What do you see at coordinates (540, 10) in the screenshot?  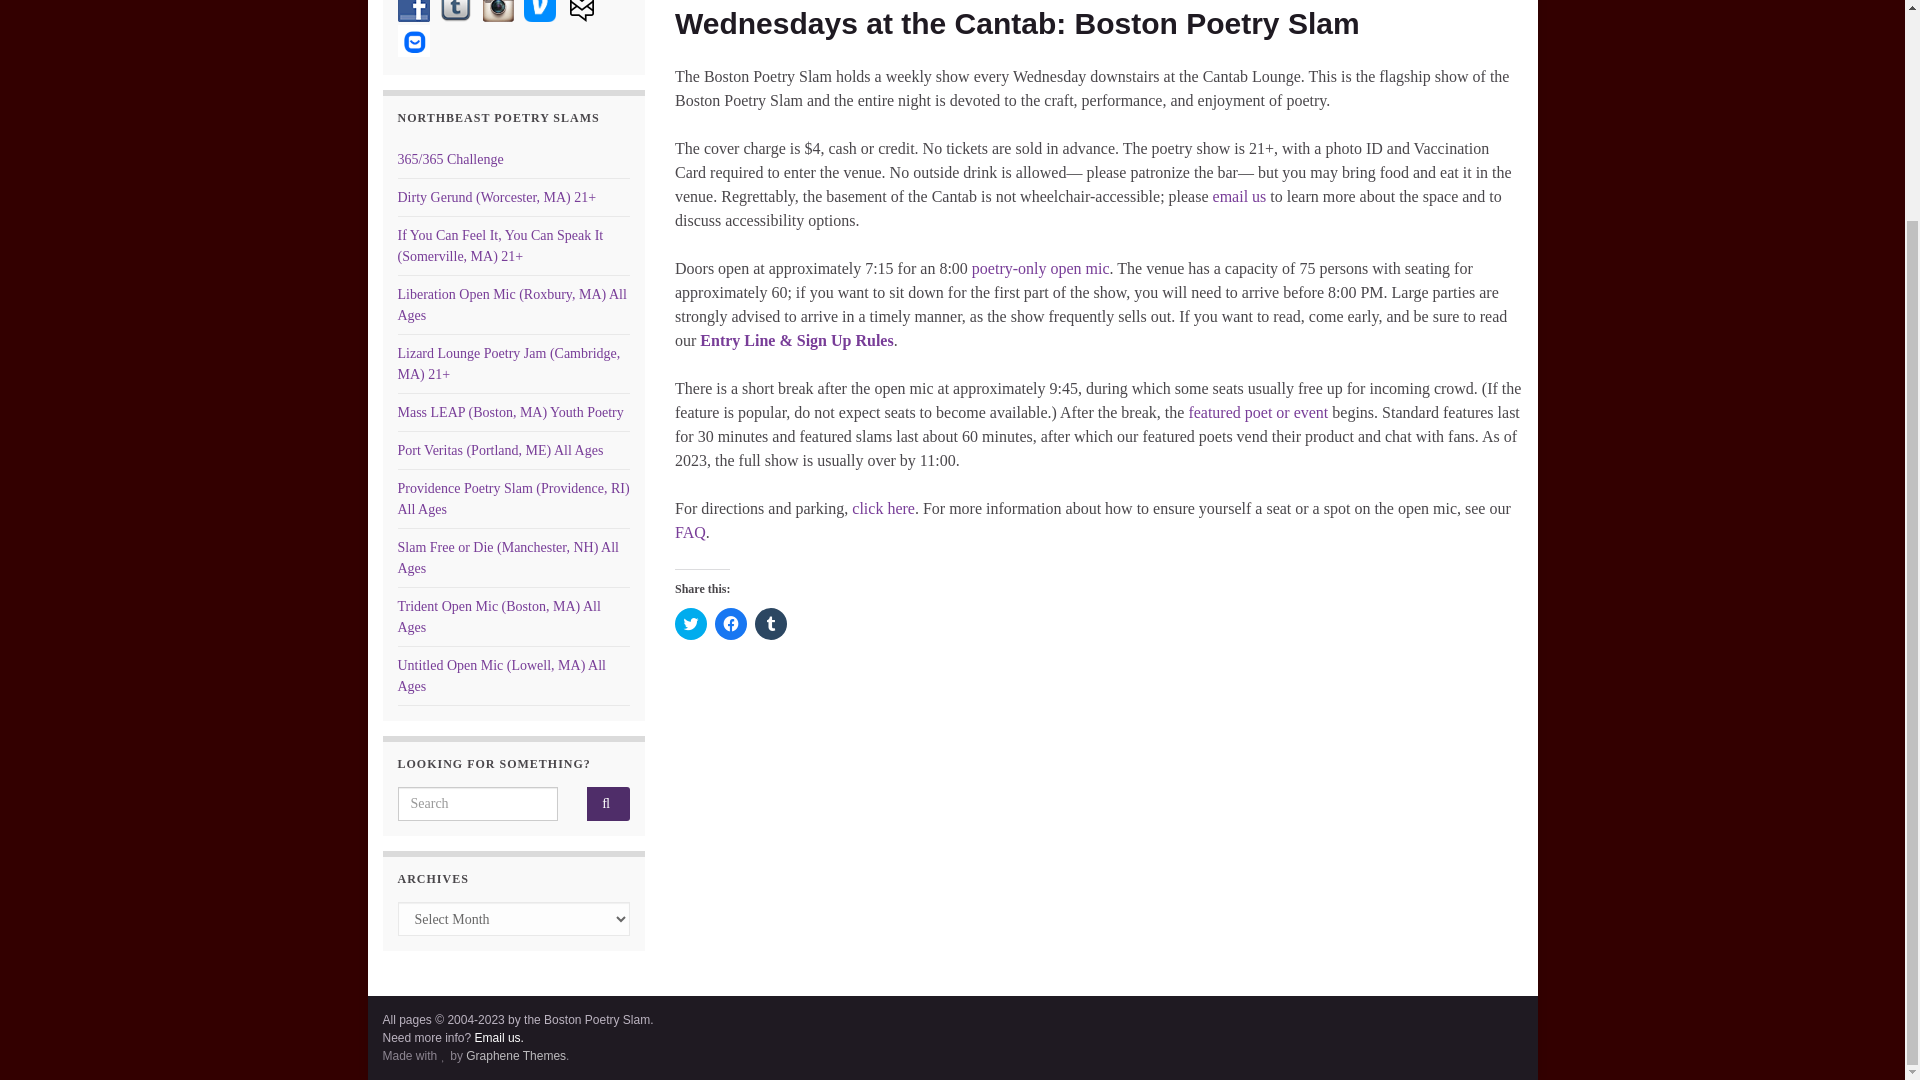 I see ` Venmo` at bounding box center [540, 10].